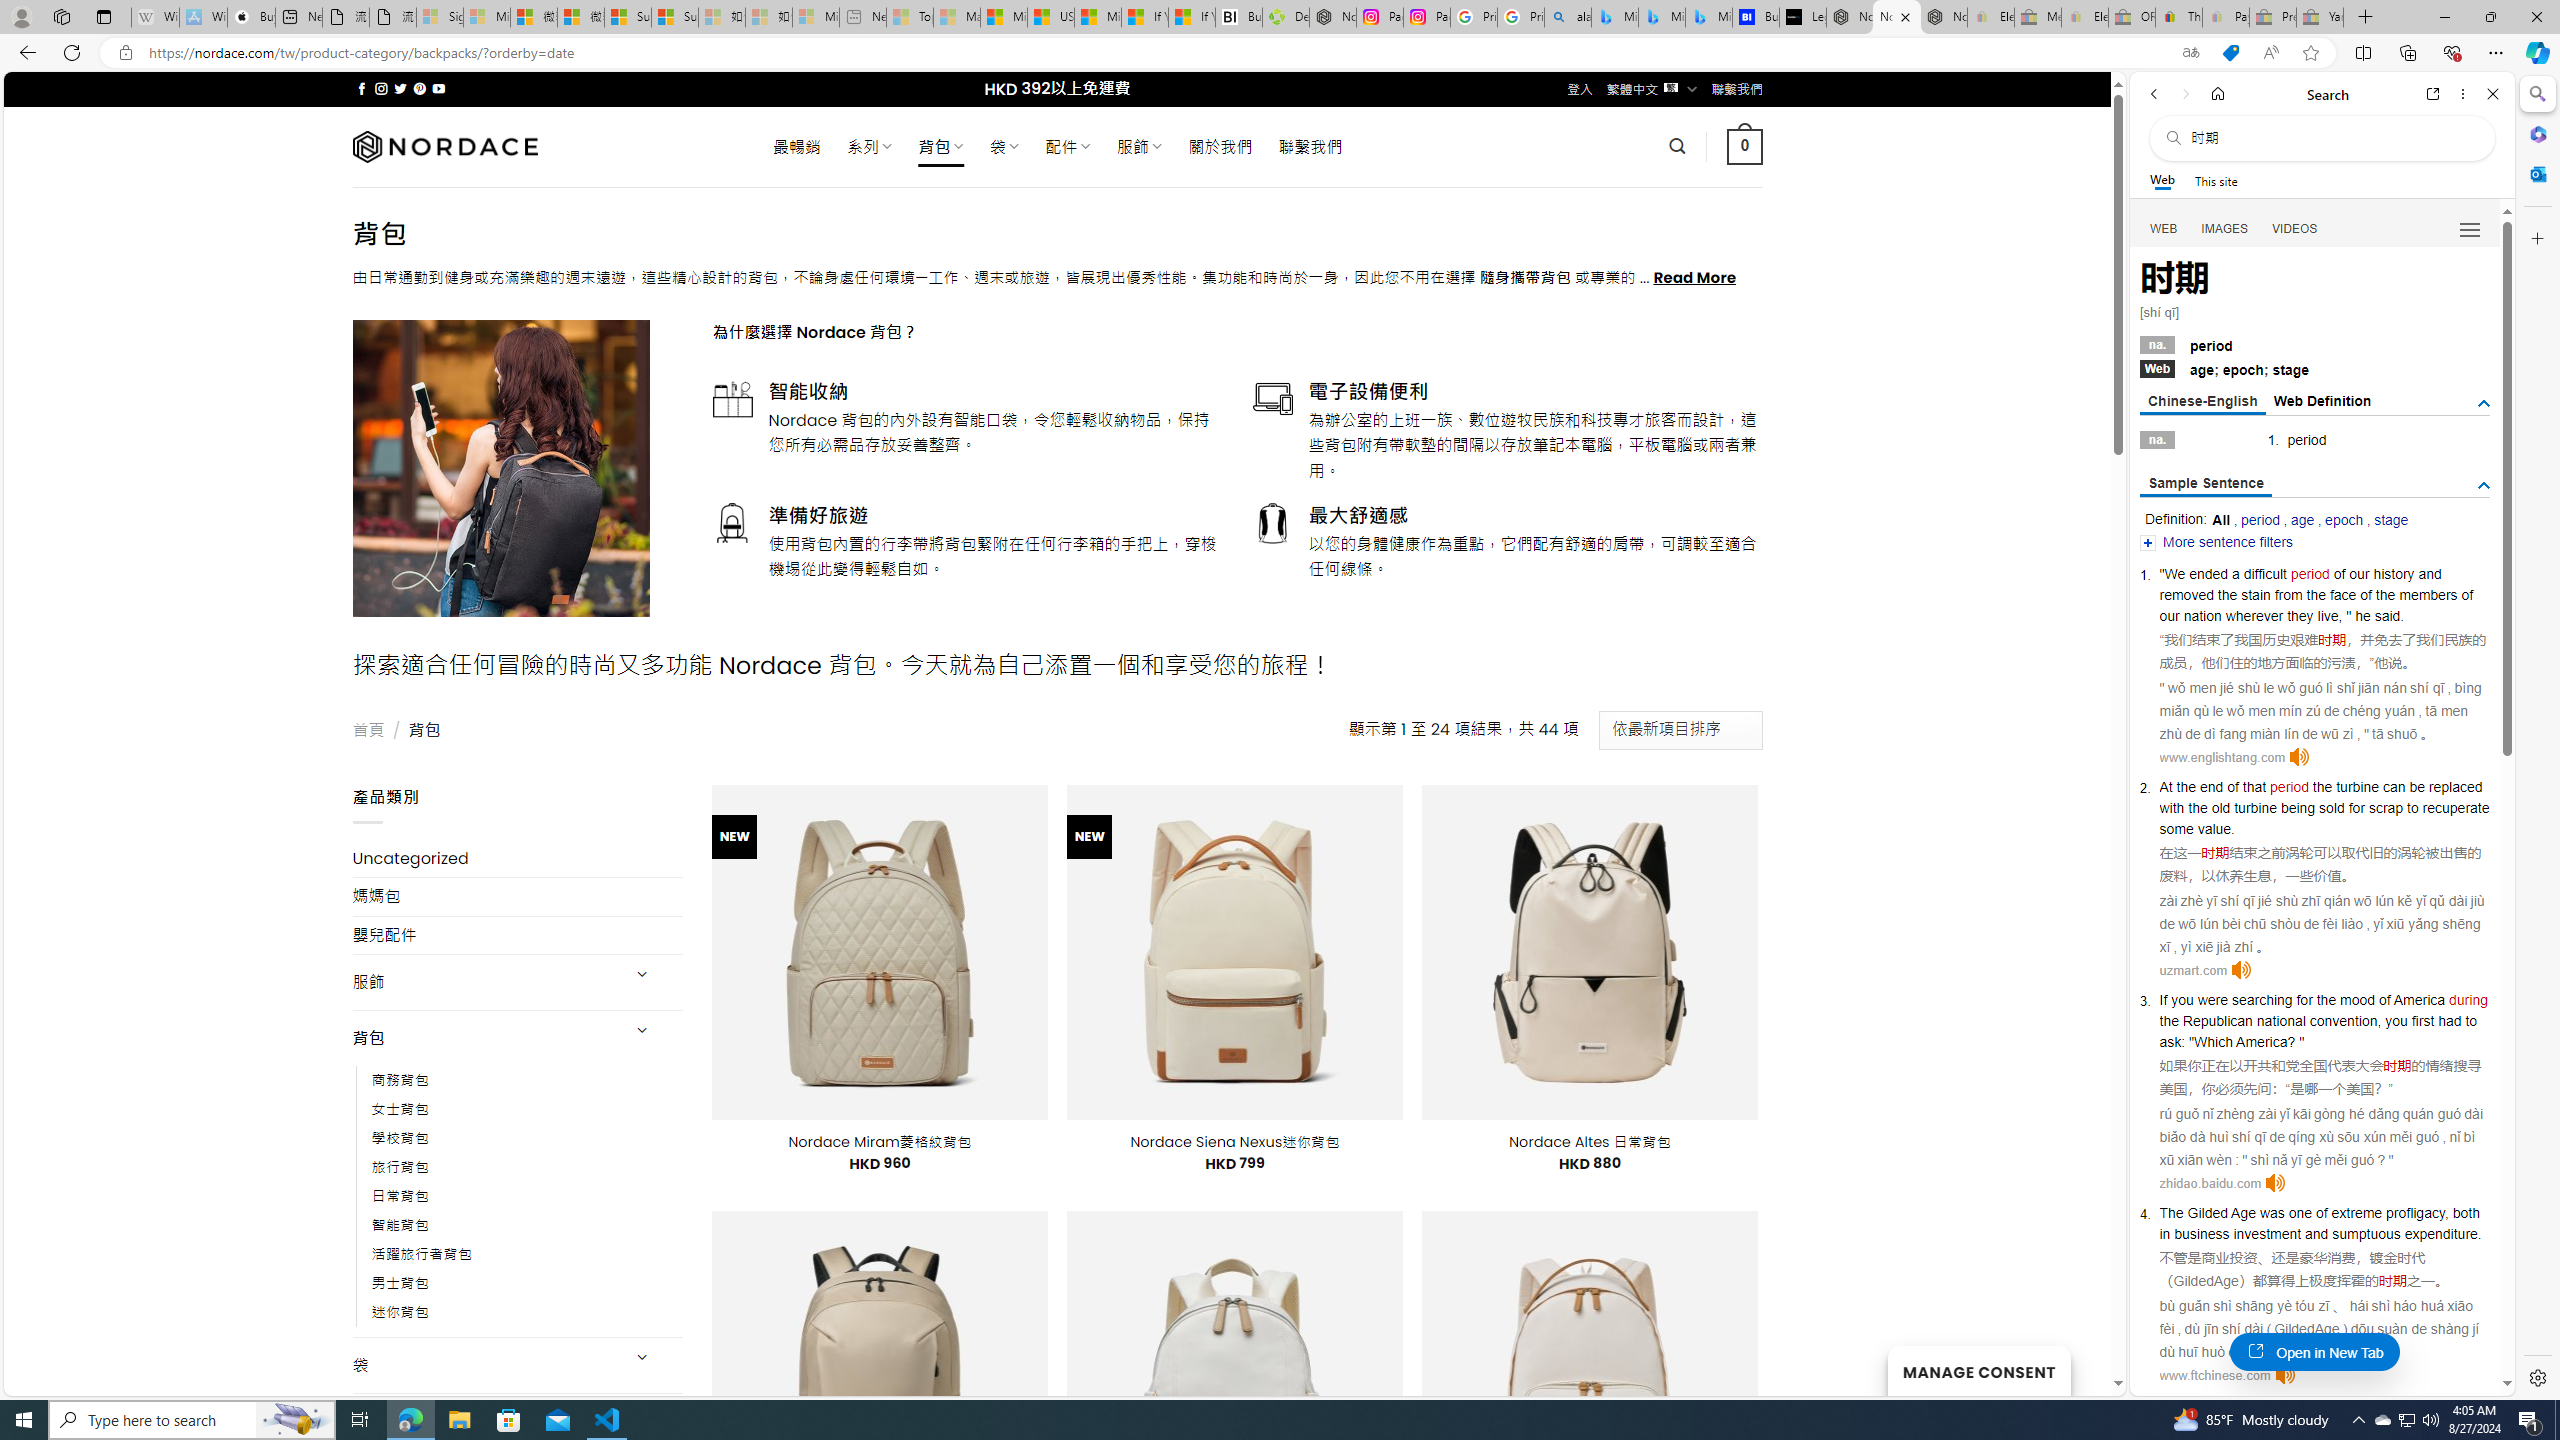  What do you see at coordinates (2394, 573) in the screenshot?
I see `history` at bounding box center [2394, 573].